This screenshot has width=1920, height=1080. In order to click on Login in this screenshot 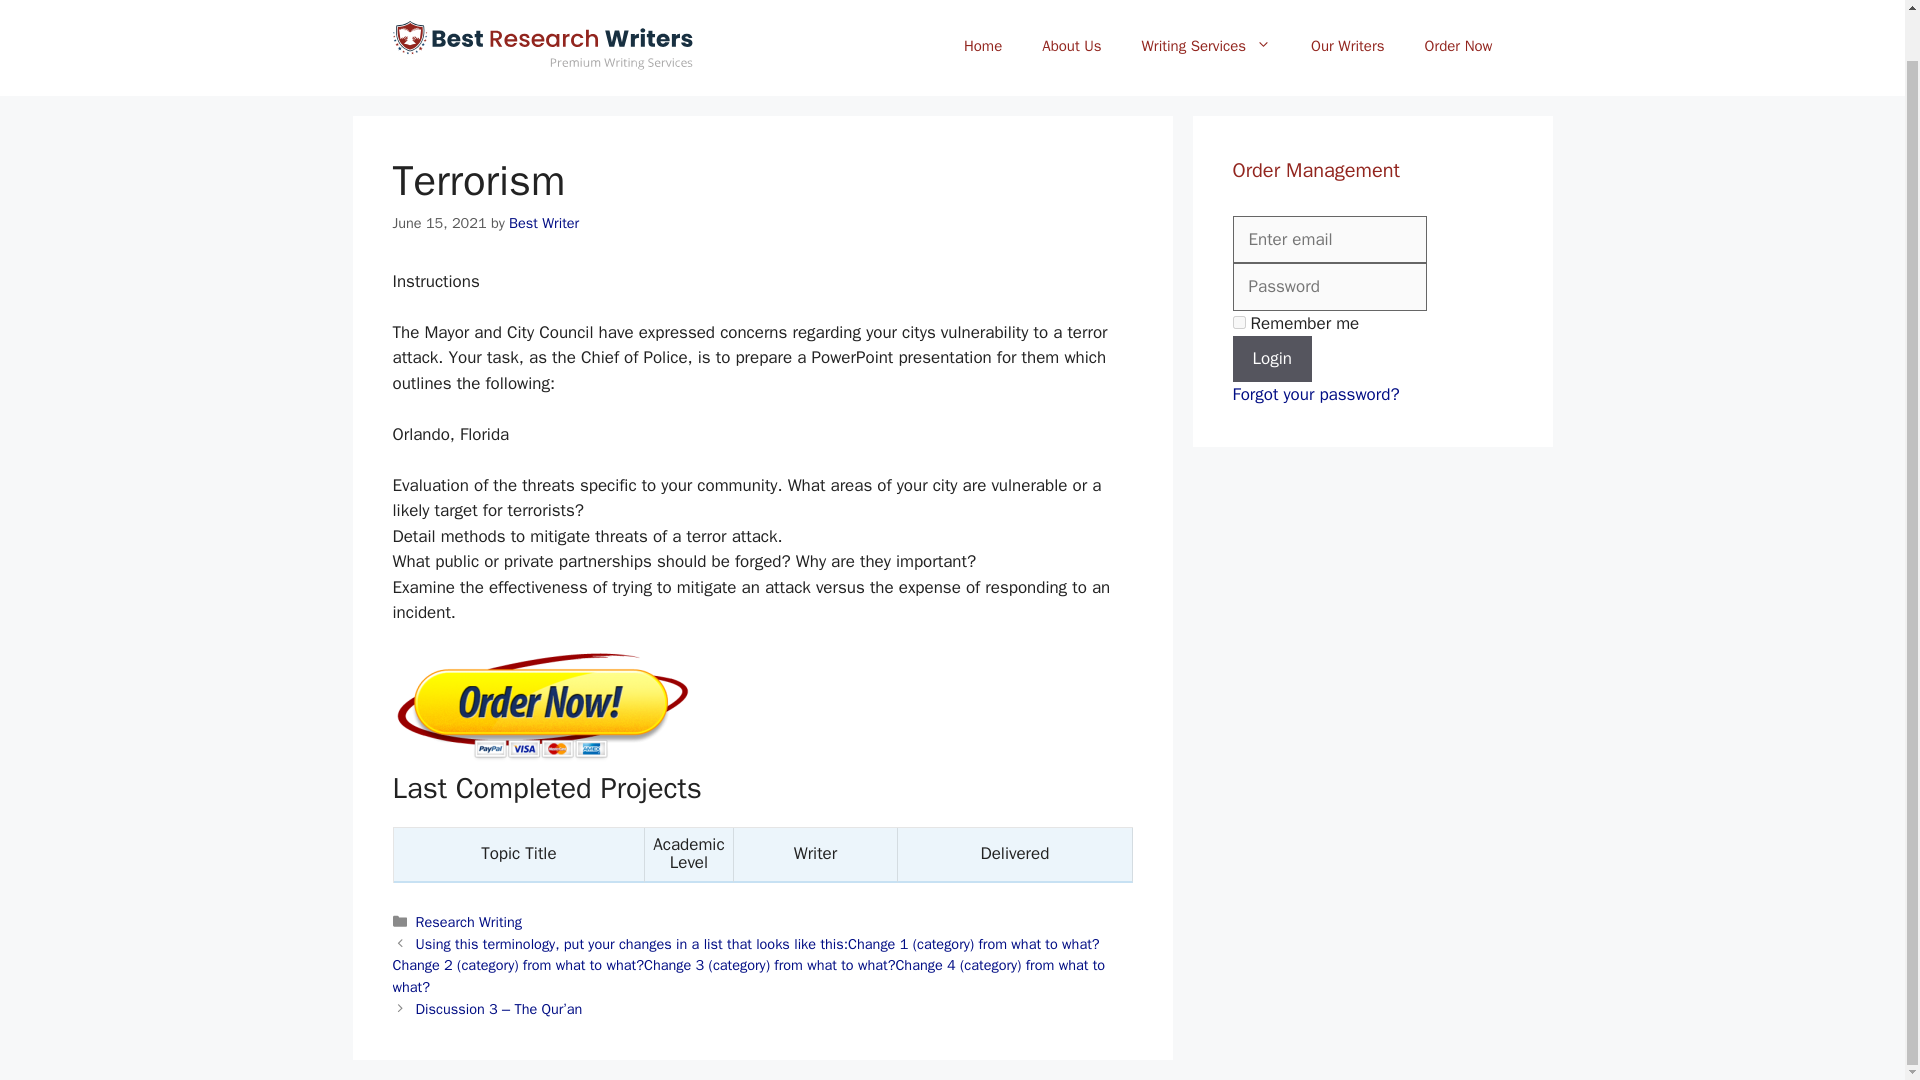, I will do `click(1272, 358)`.